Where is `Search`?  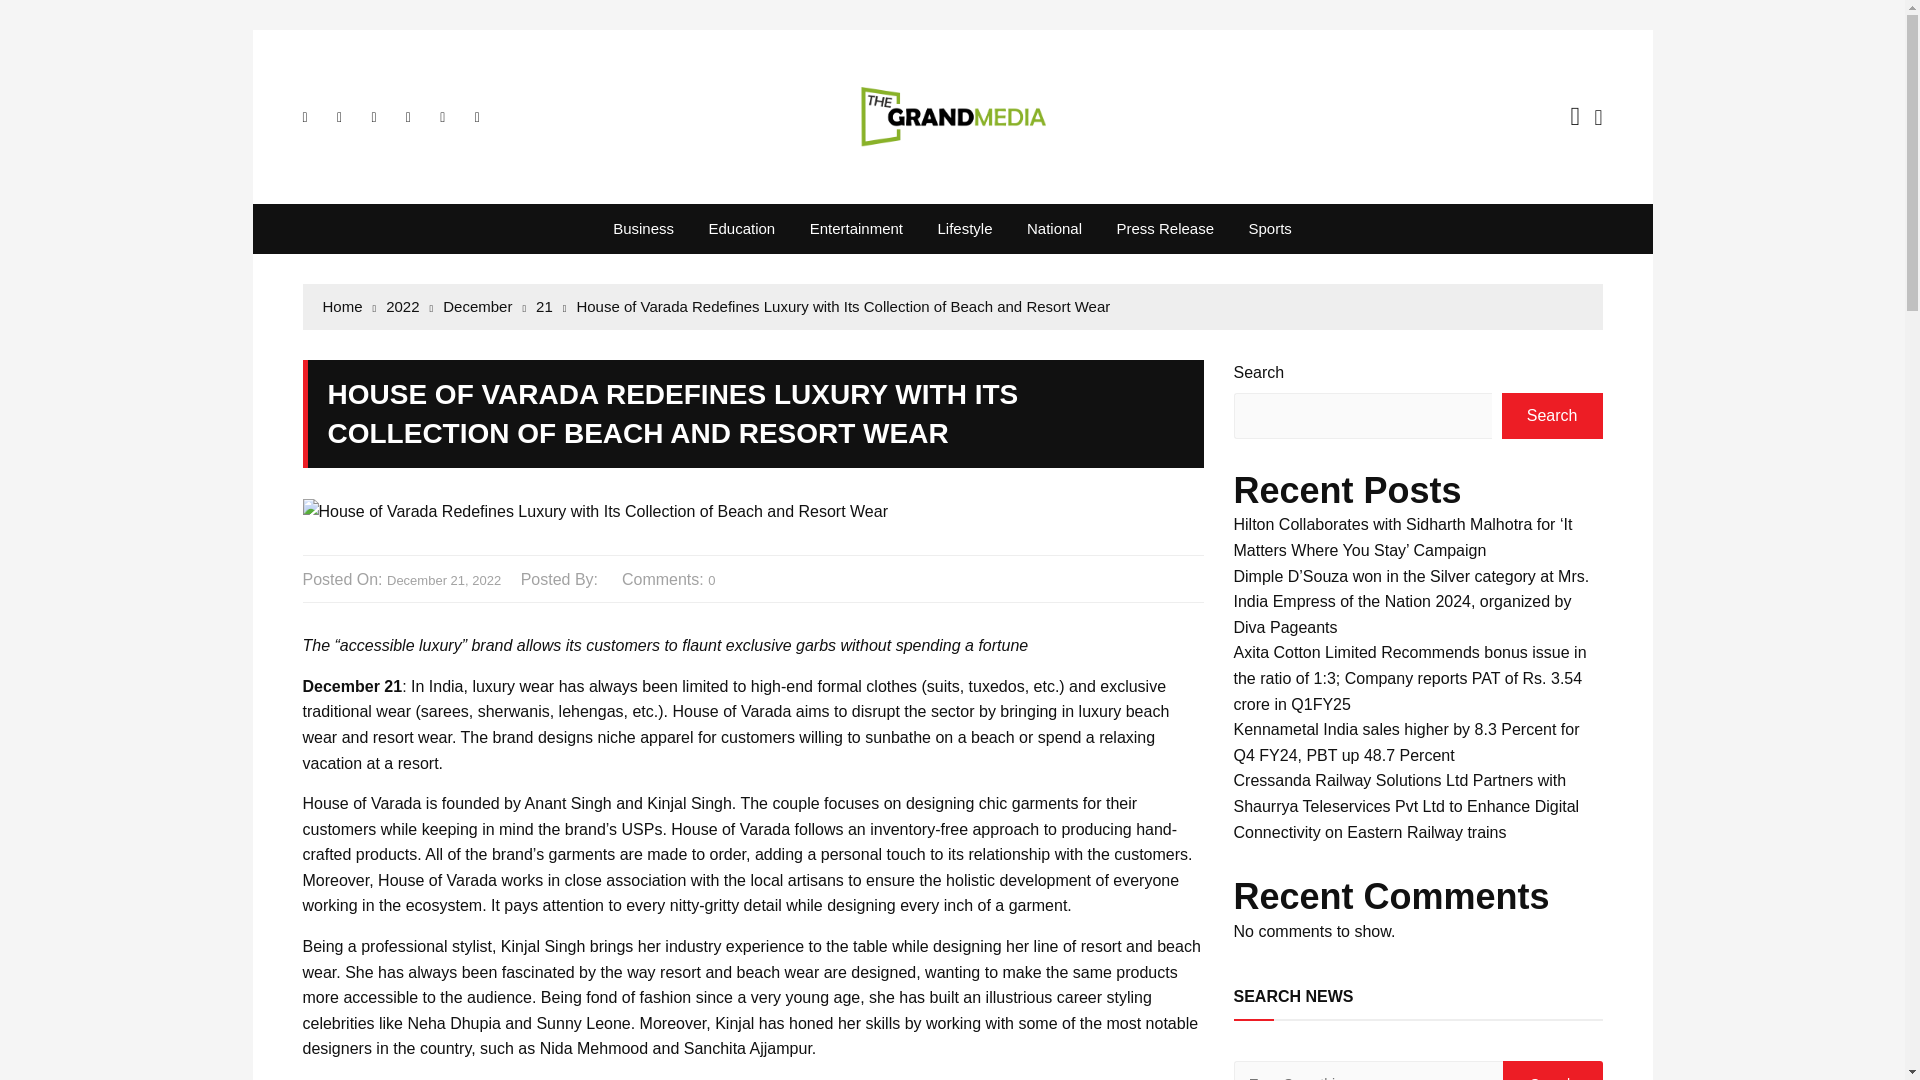 Search is located at coordinates (1551, 1070).